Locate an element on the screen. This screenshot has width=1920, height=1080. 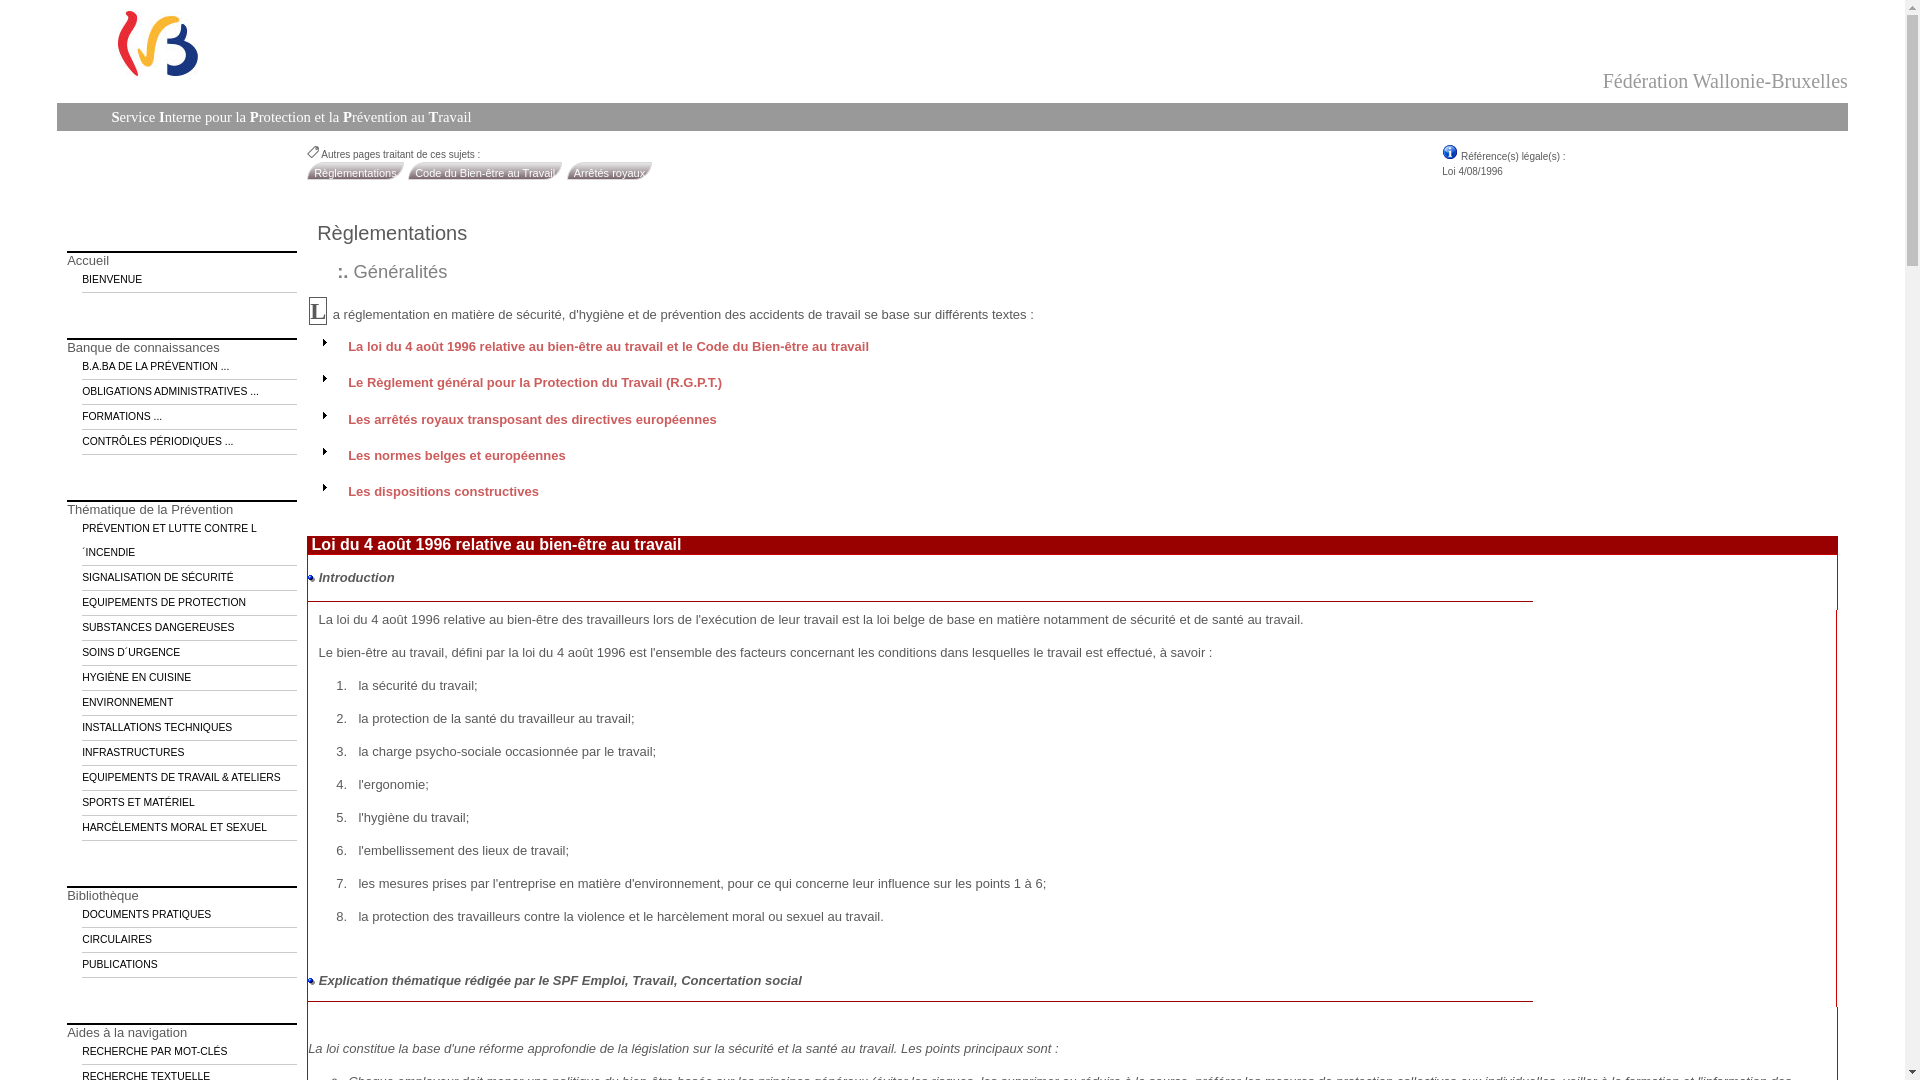
INSTALLATIONS TECHNIQUES is located at coordinates (190, 728).